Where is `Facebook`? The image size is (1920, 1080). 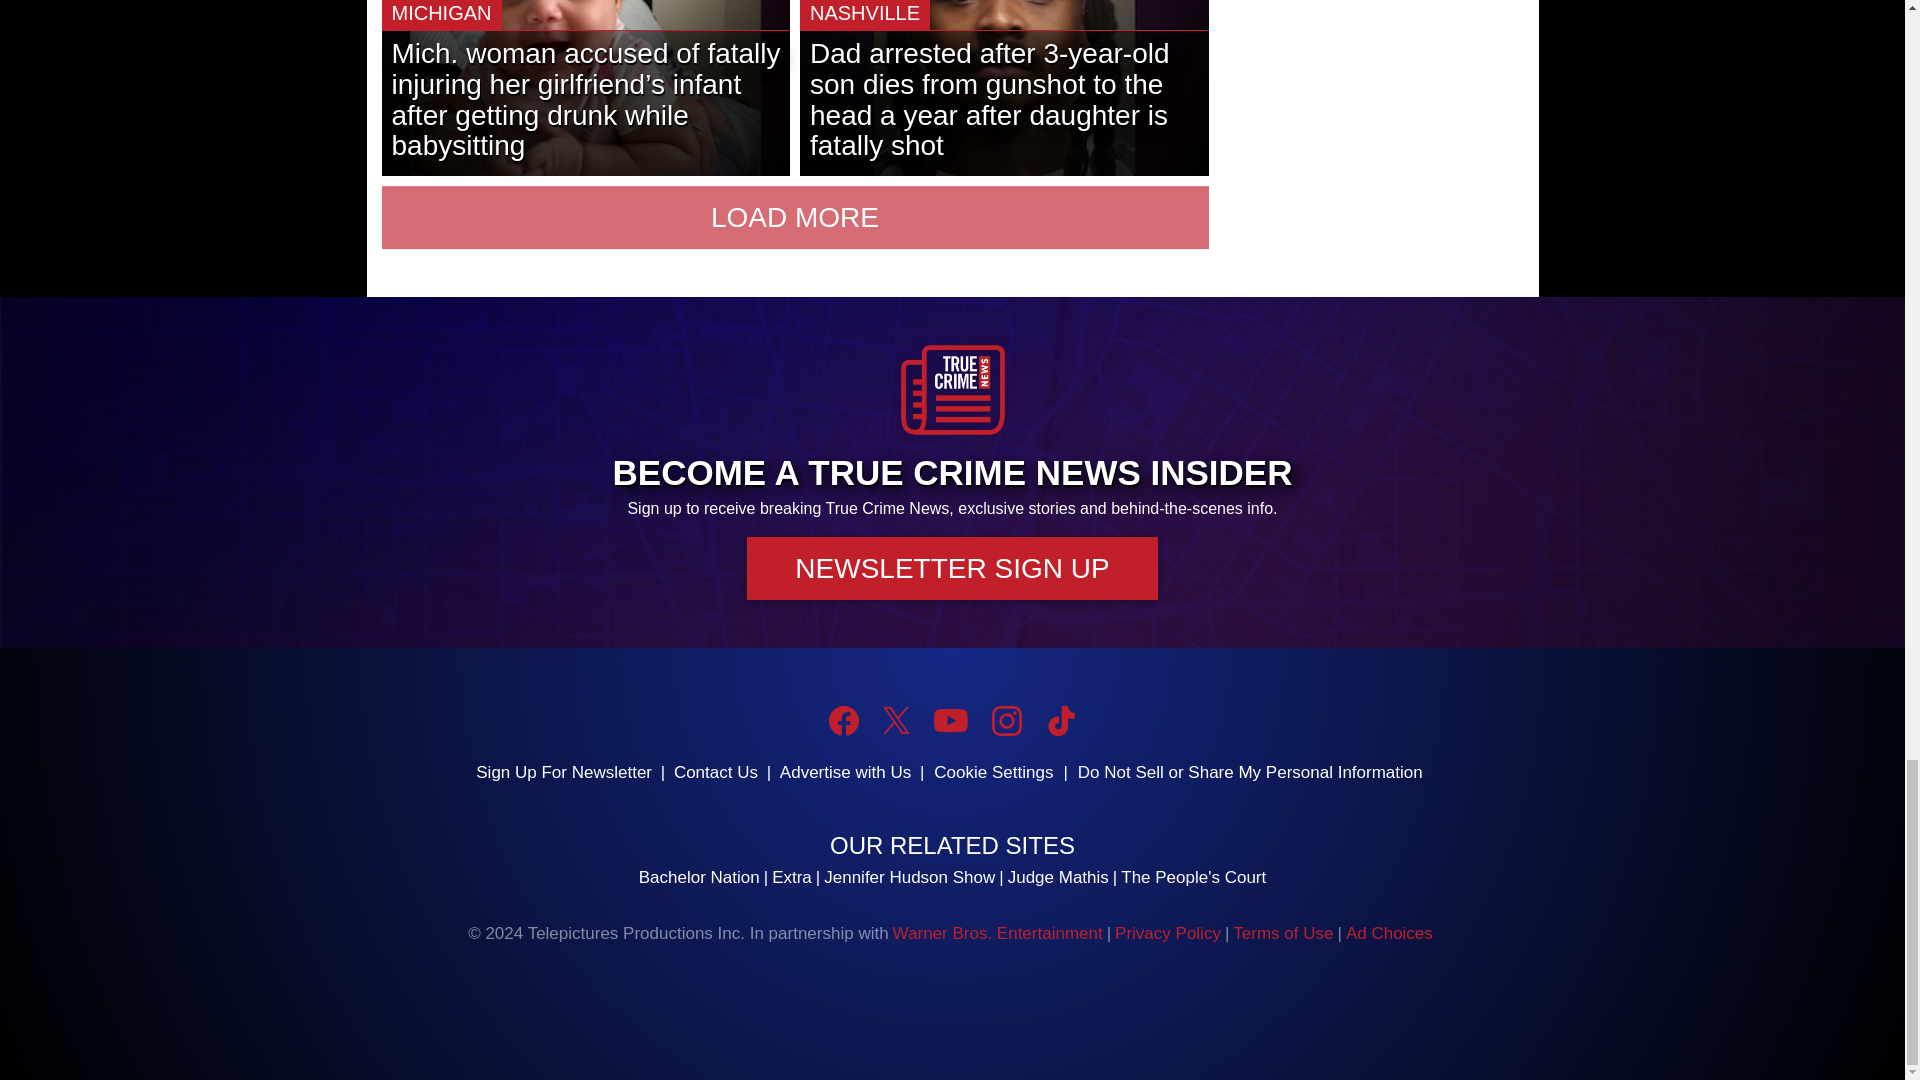 Facebook is located at coordinates (844, 720).